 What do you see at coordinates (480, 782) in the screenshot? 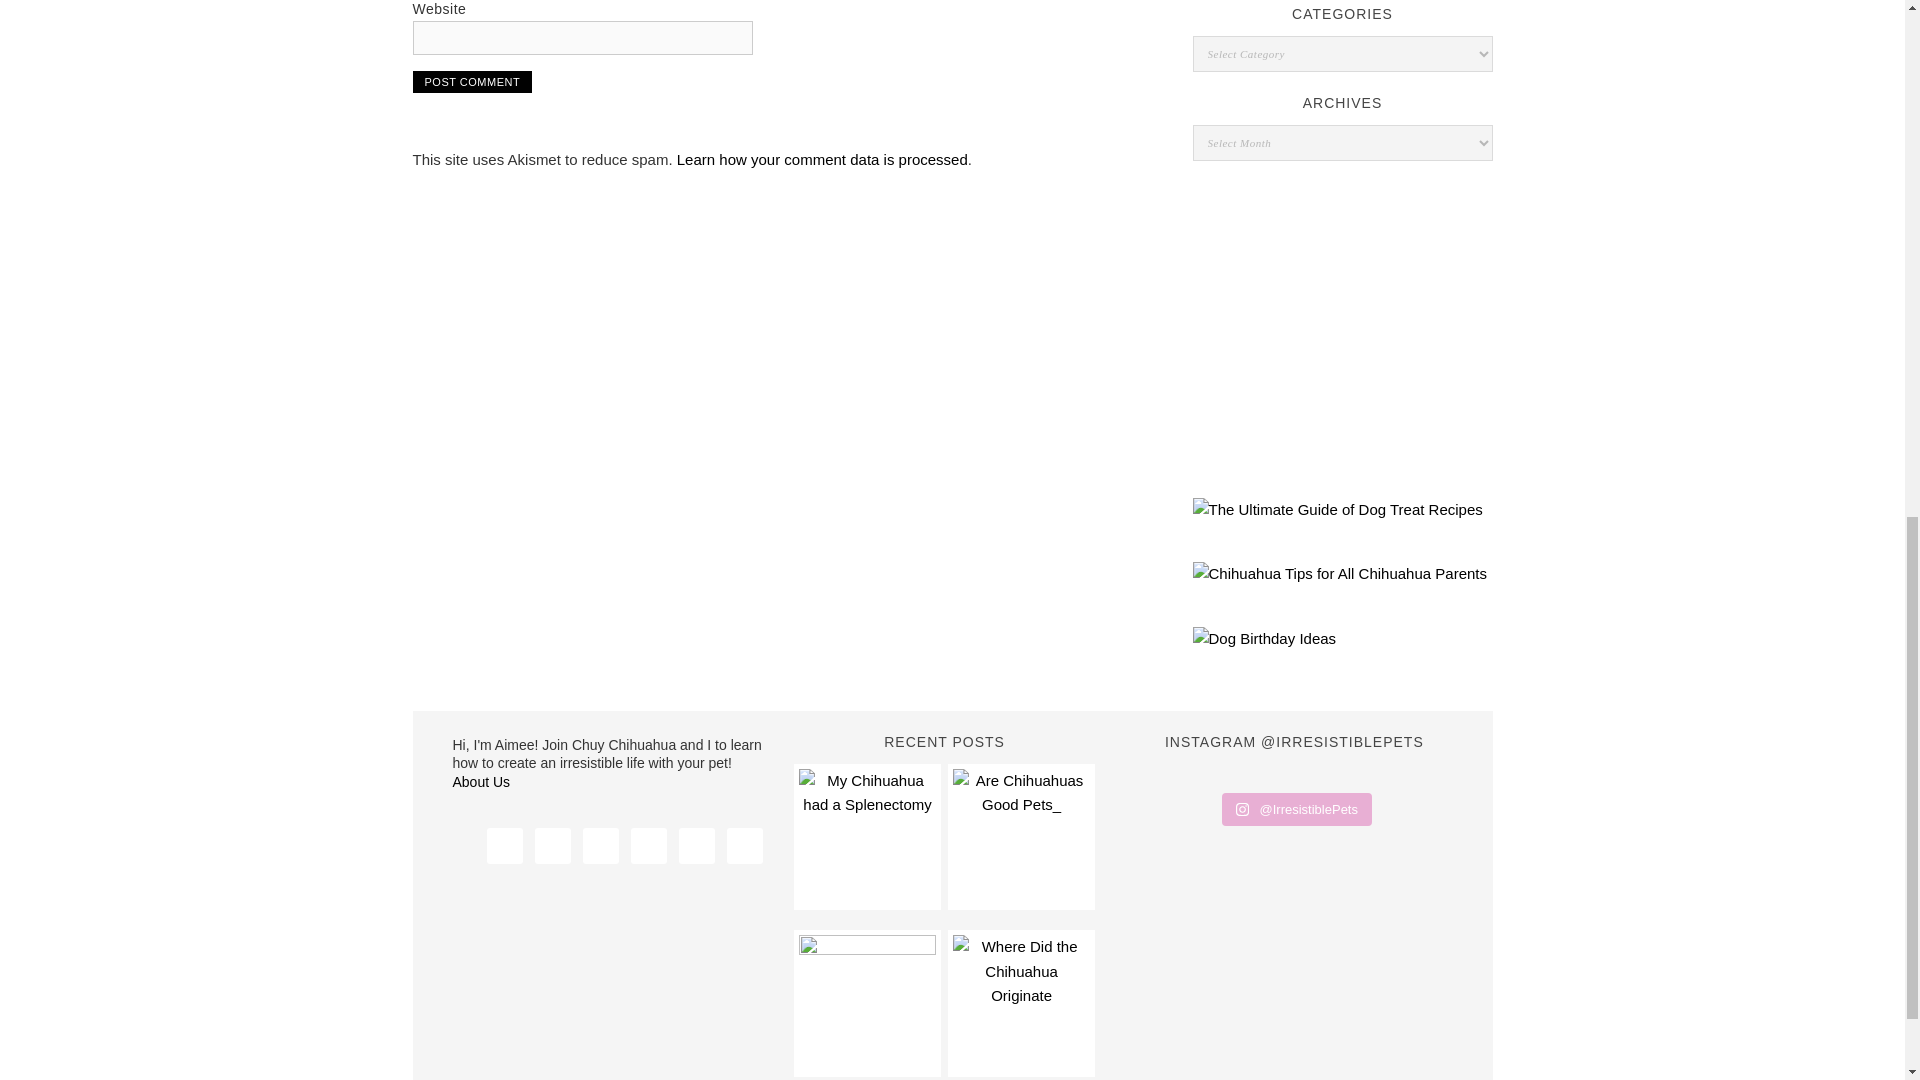
I see `About Us` at bounding box center [480, 782].